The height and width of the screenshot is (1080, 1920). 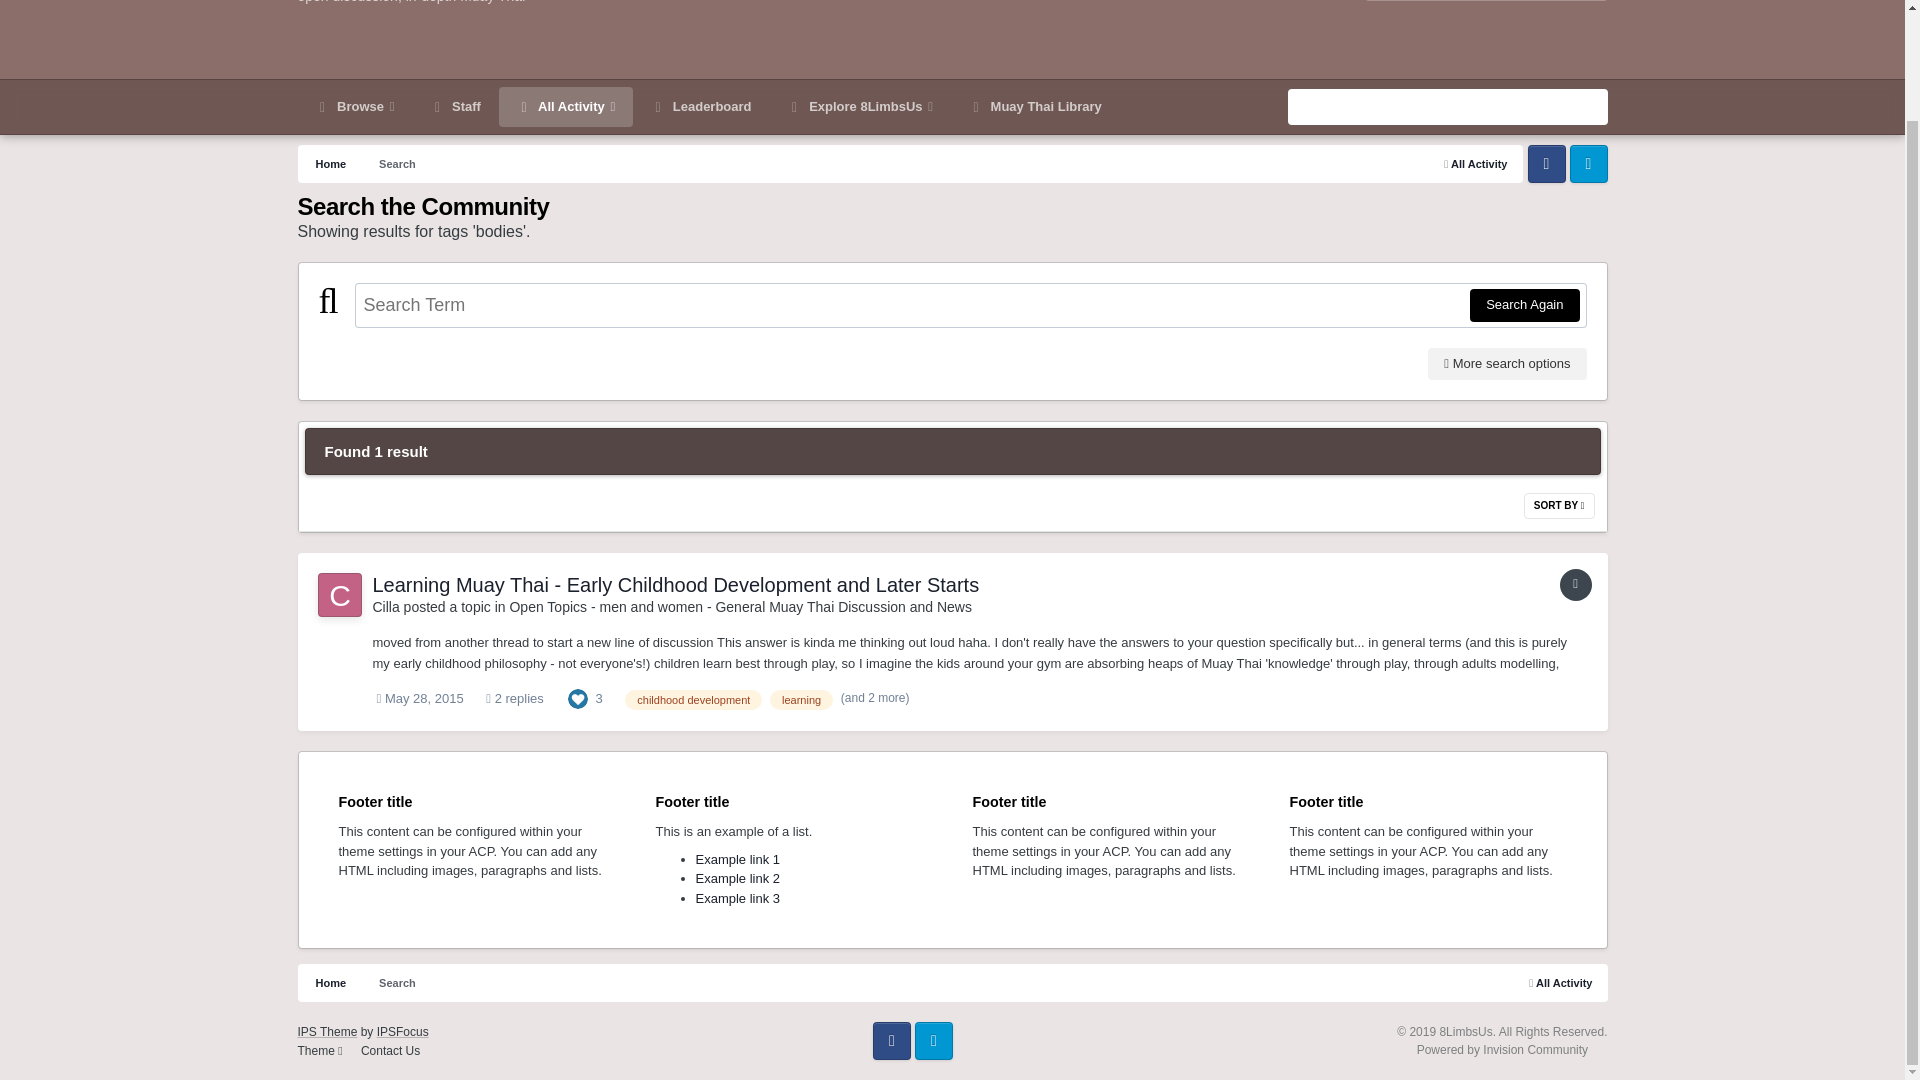 What do you see at coordinates (694, 700) in the screenshot?
I see `Find other content tagged with 'childhood development'` at bounding box center [694, 700].